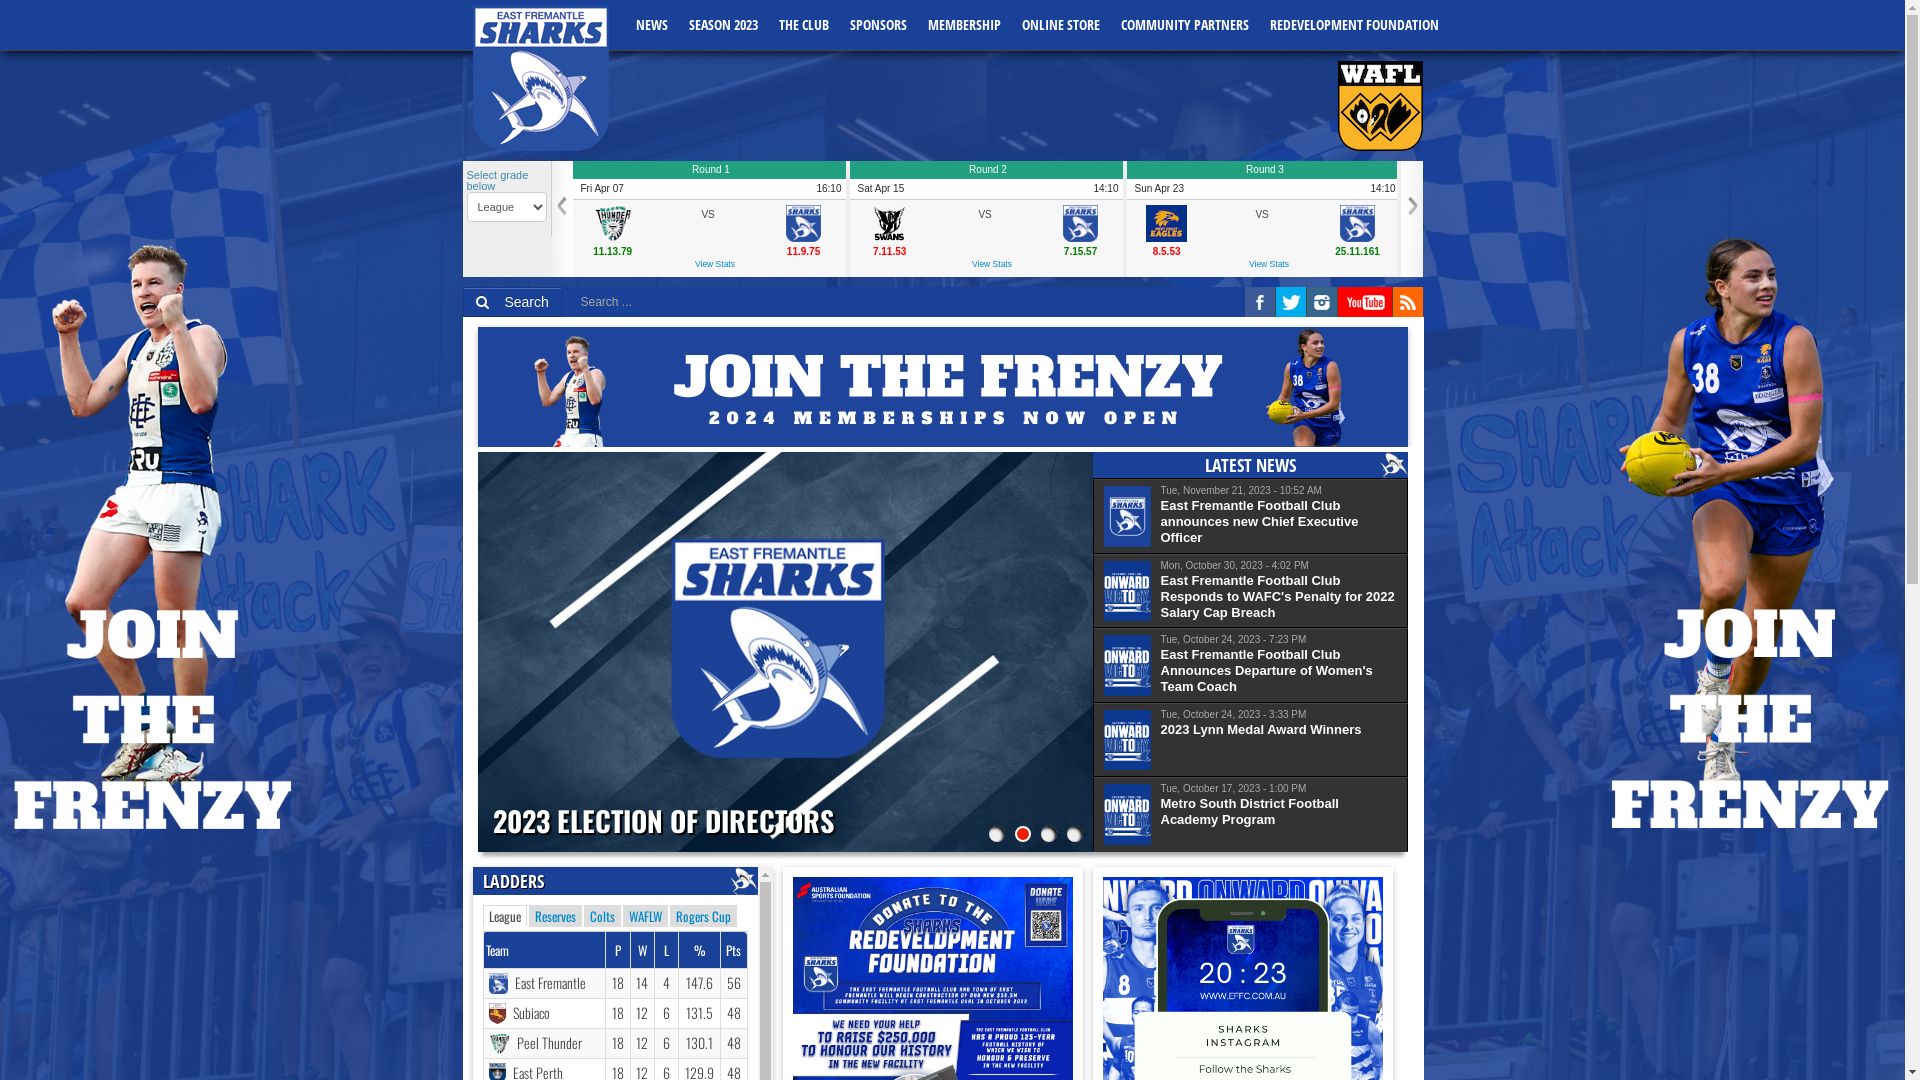 The height and width of the screenshot is (1080, 1920). I want to click on Search, so click(512, 302).